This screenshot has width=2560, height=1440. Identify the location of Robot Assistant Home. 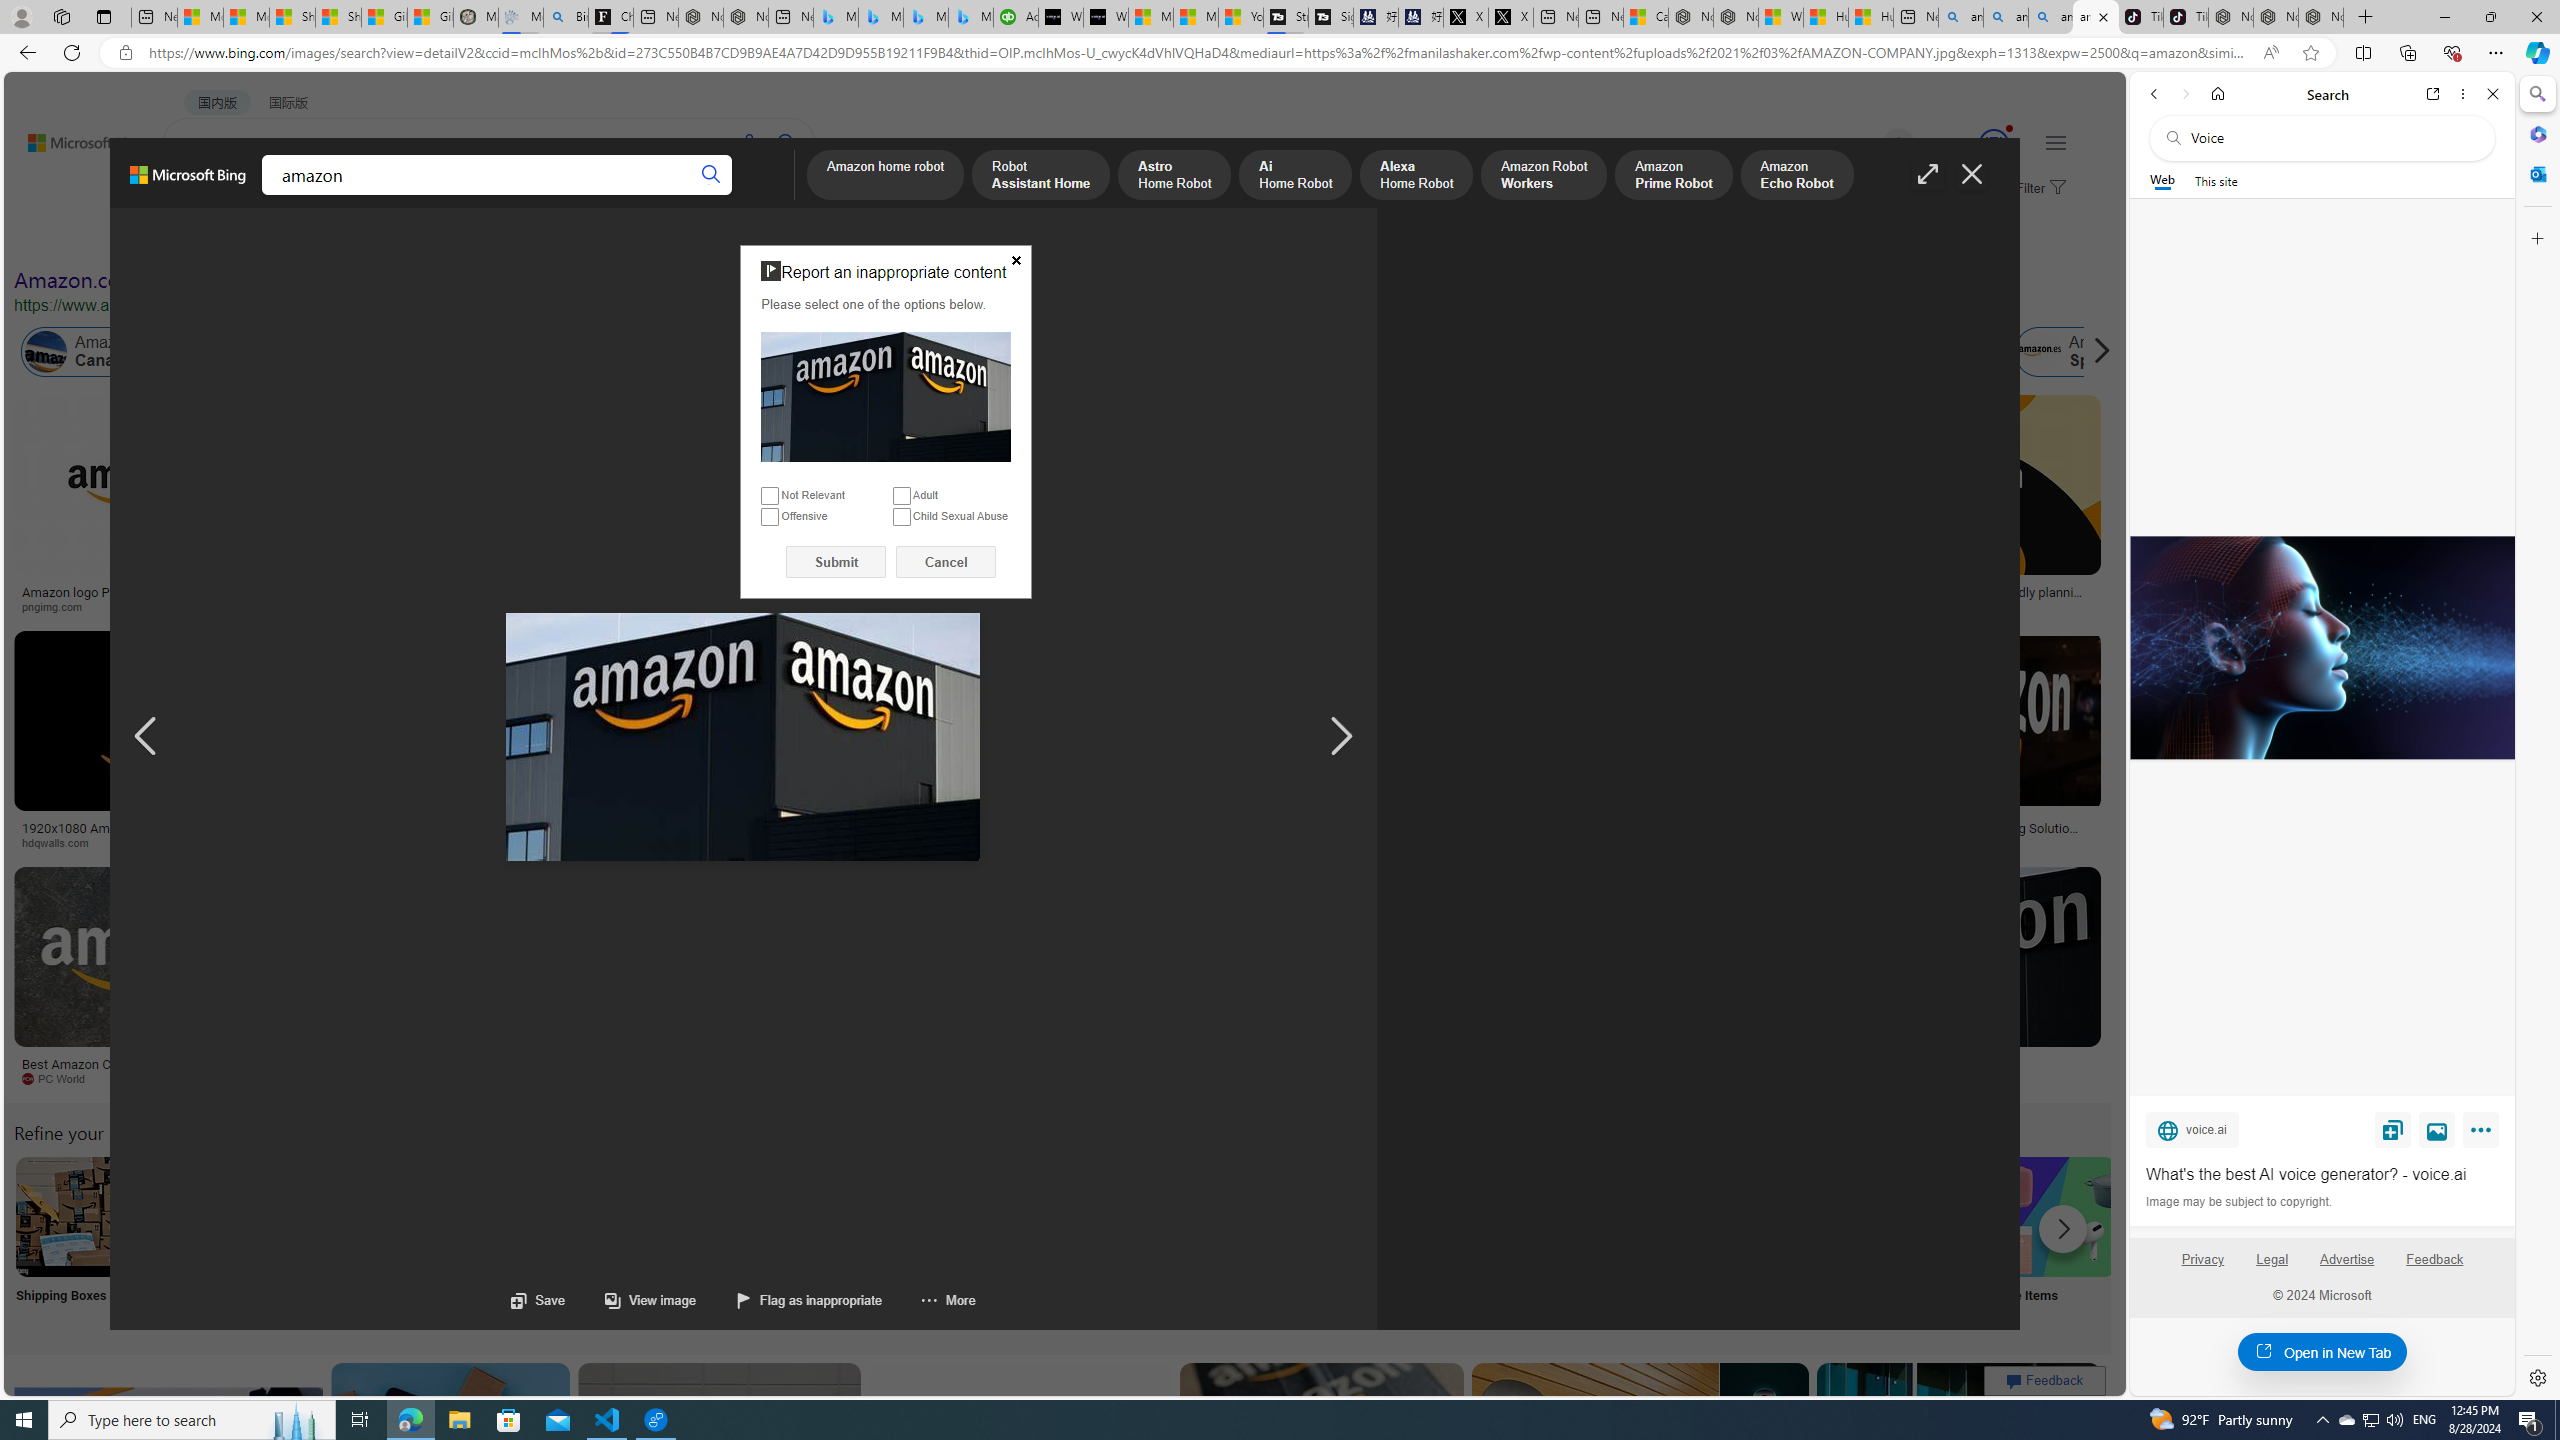
(1042, 176).